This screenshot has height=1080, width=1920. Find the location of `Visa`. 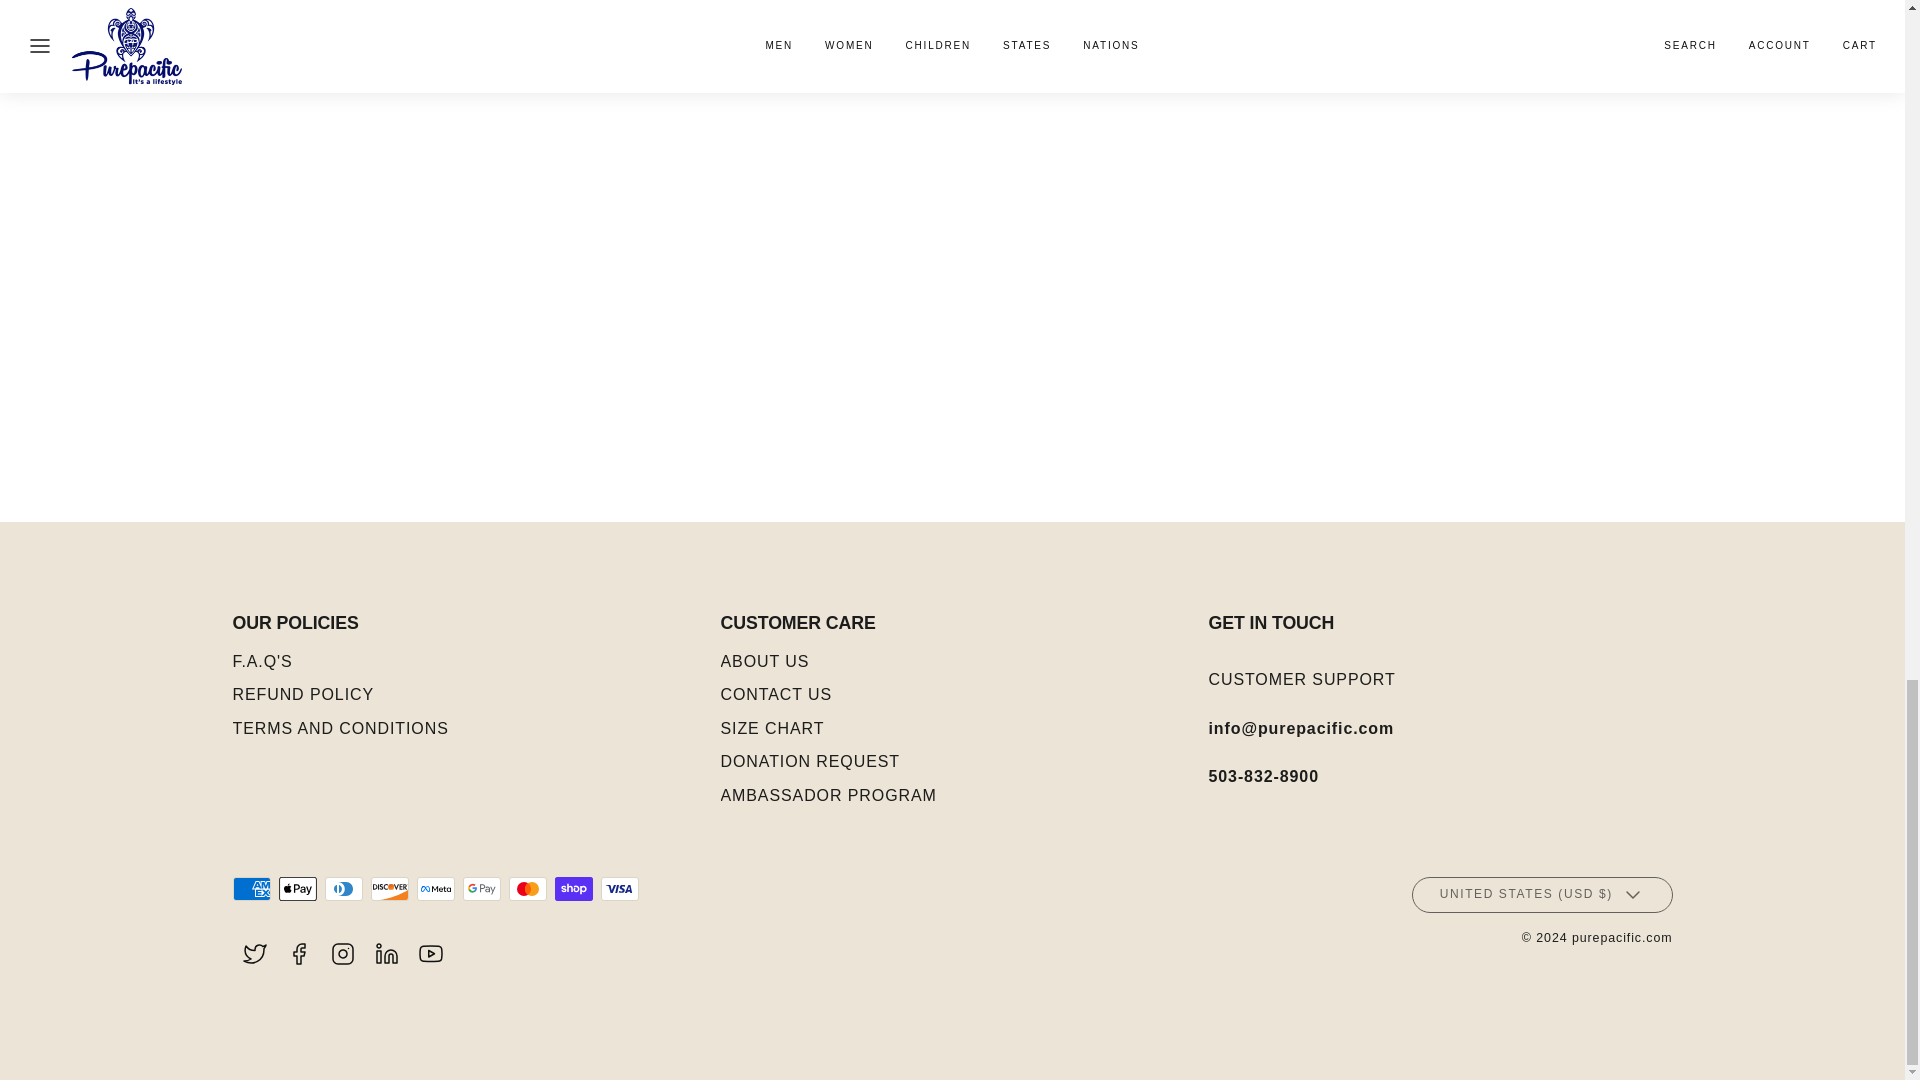

Visa is located at coordinates (618, 888).